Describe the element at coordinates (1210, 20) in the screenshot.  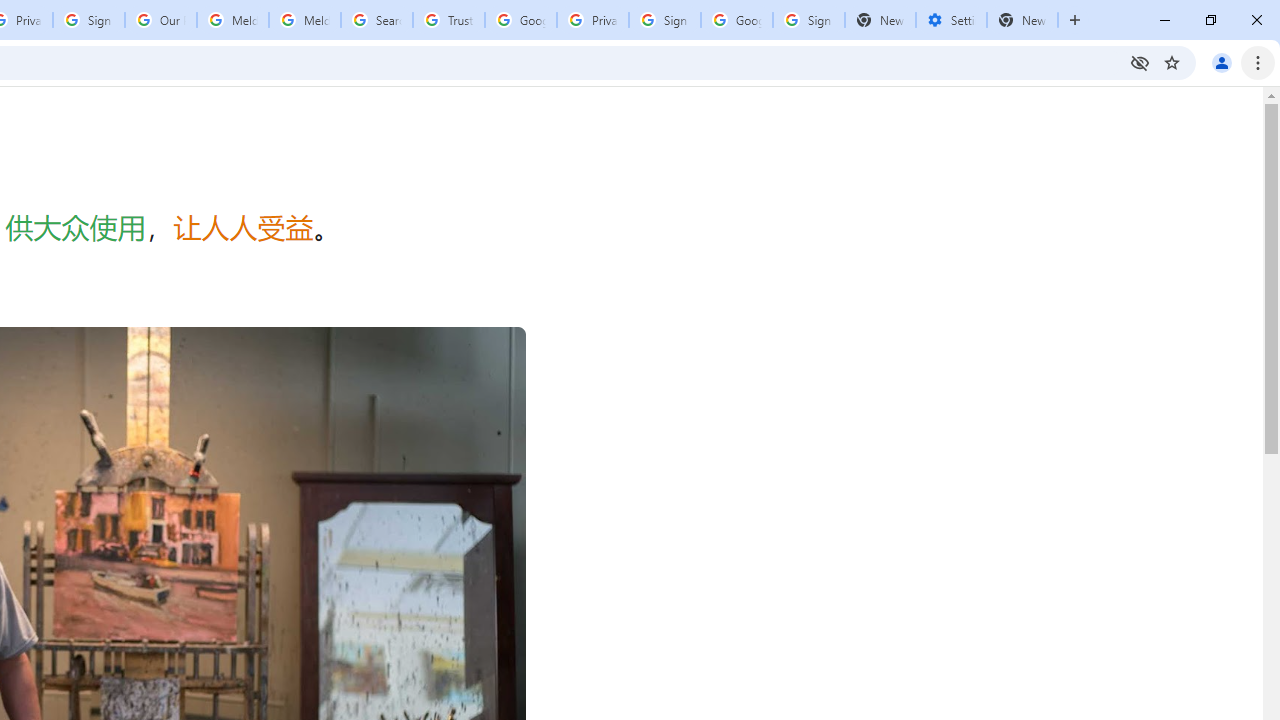
I see `Restore` at that location.